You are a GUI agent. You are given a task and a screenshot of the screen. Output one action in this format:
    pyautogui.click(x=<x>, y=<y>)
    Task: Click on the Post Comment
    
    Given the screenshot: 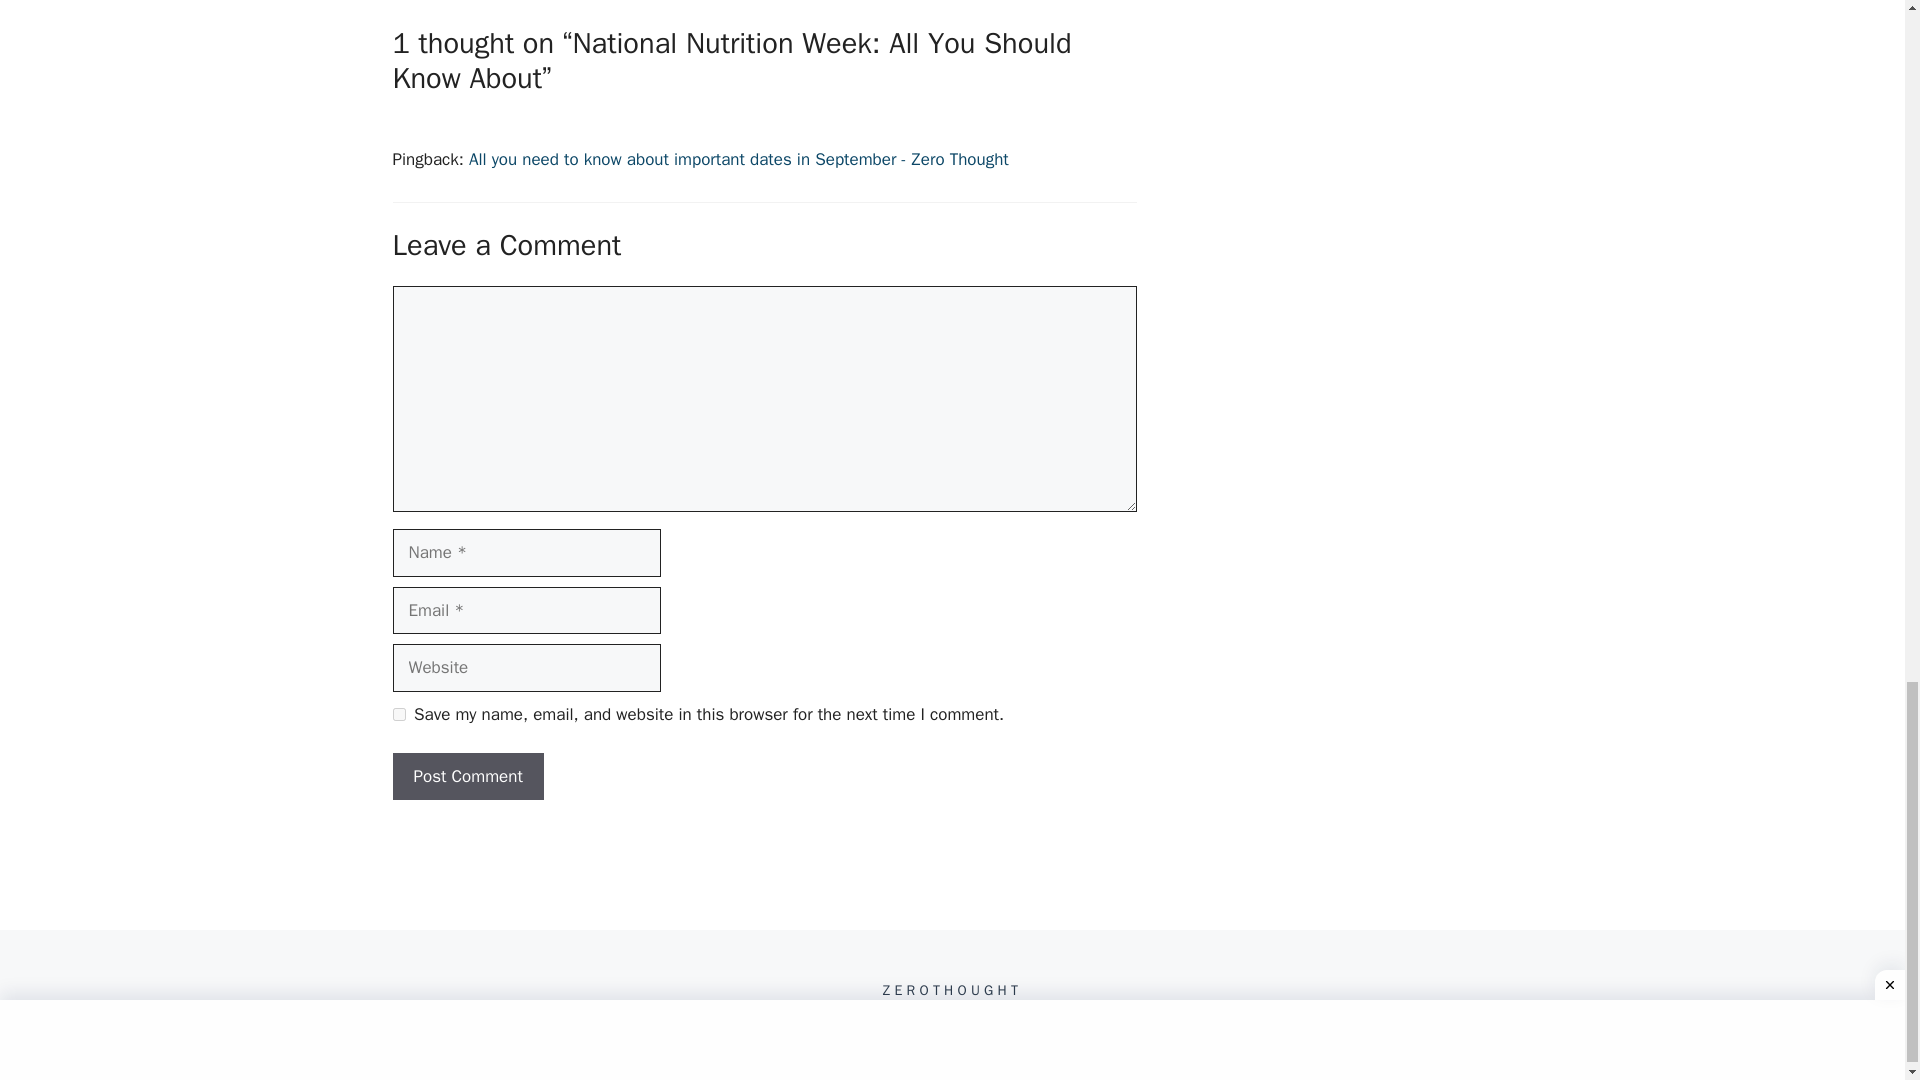 What is the action you would take?
    pyautogui.click(x=467, y=776)
    